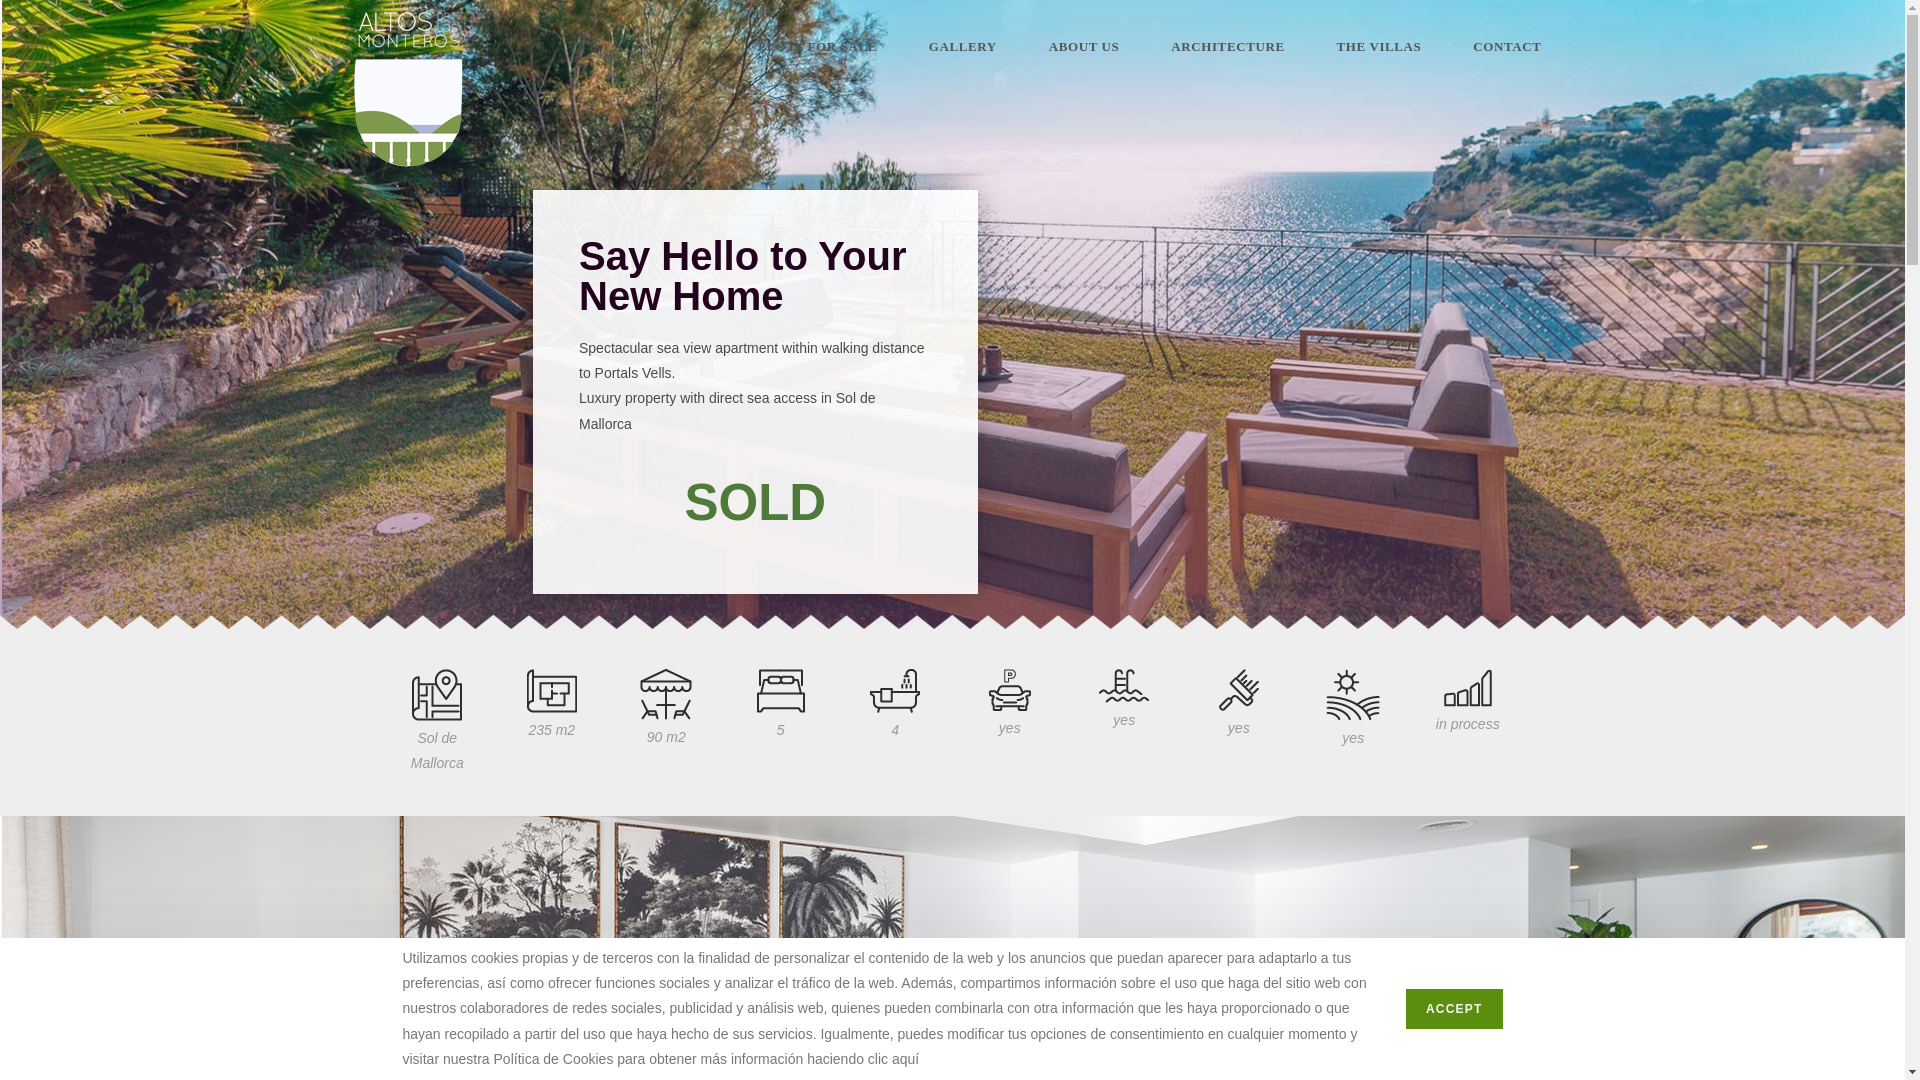 The image size is (1920, 1080). Describe the element at coordinates (1506, 46) in the screenshot. I see `CONTACT` at that location.